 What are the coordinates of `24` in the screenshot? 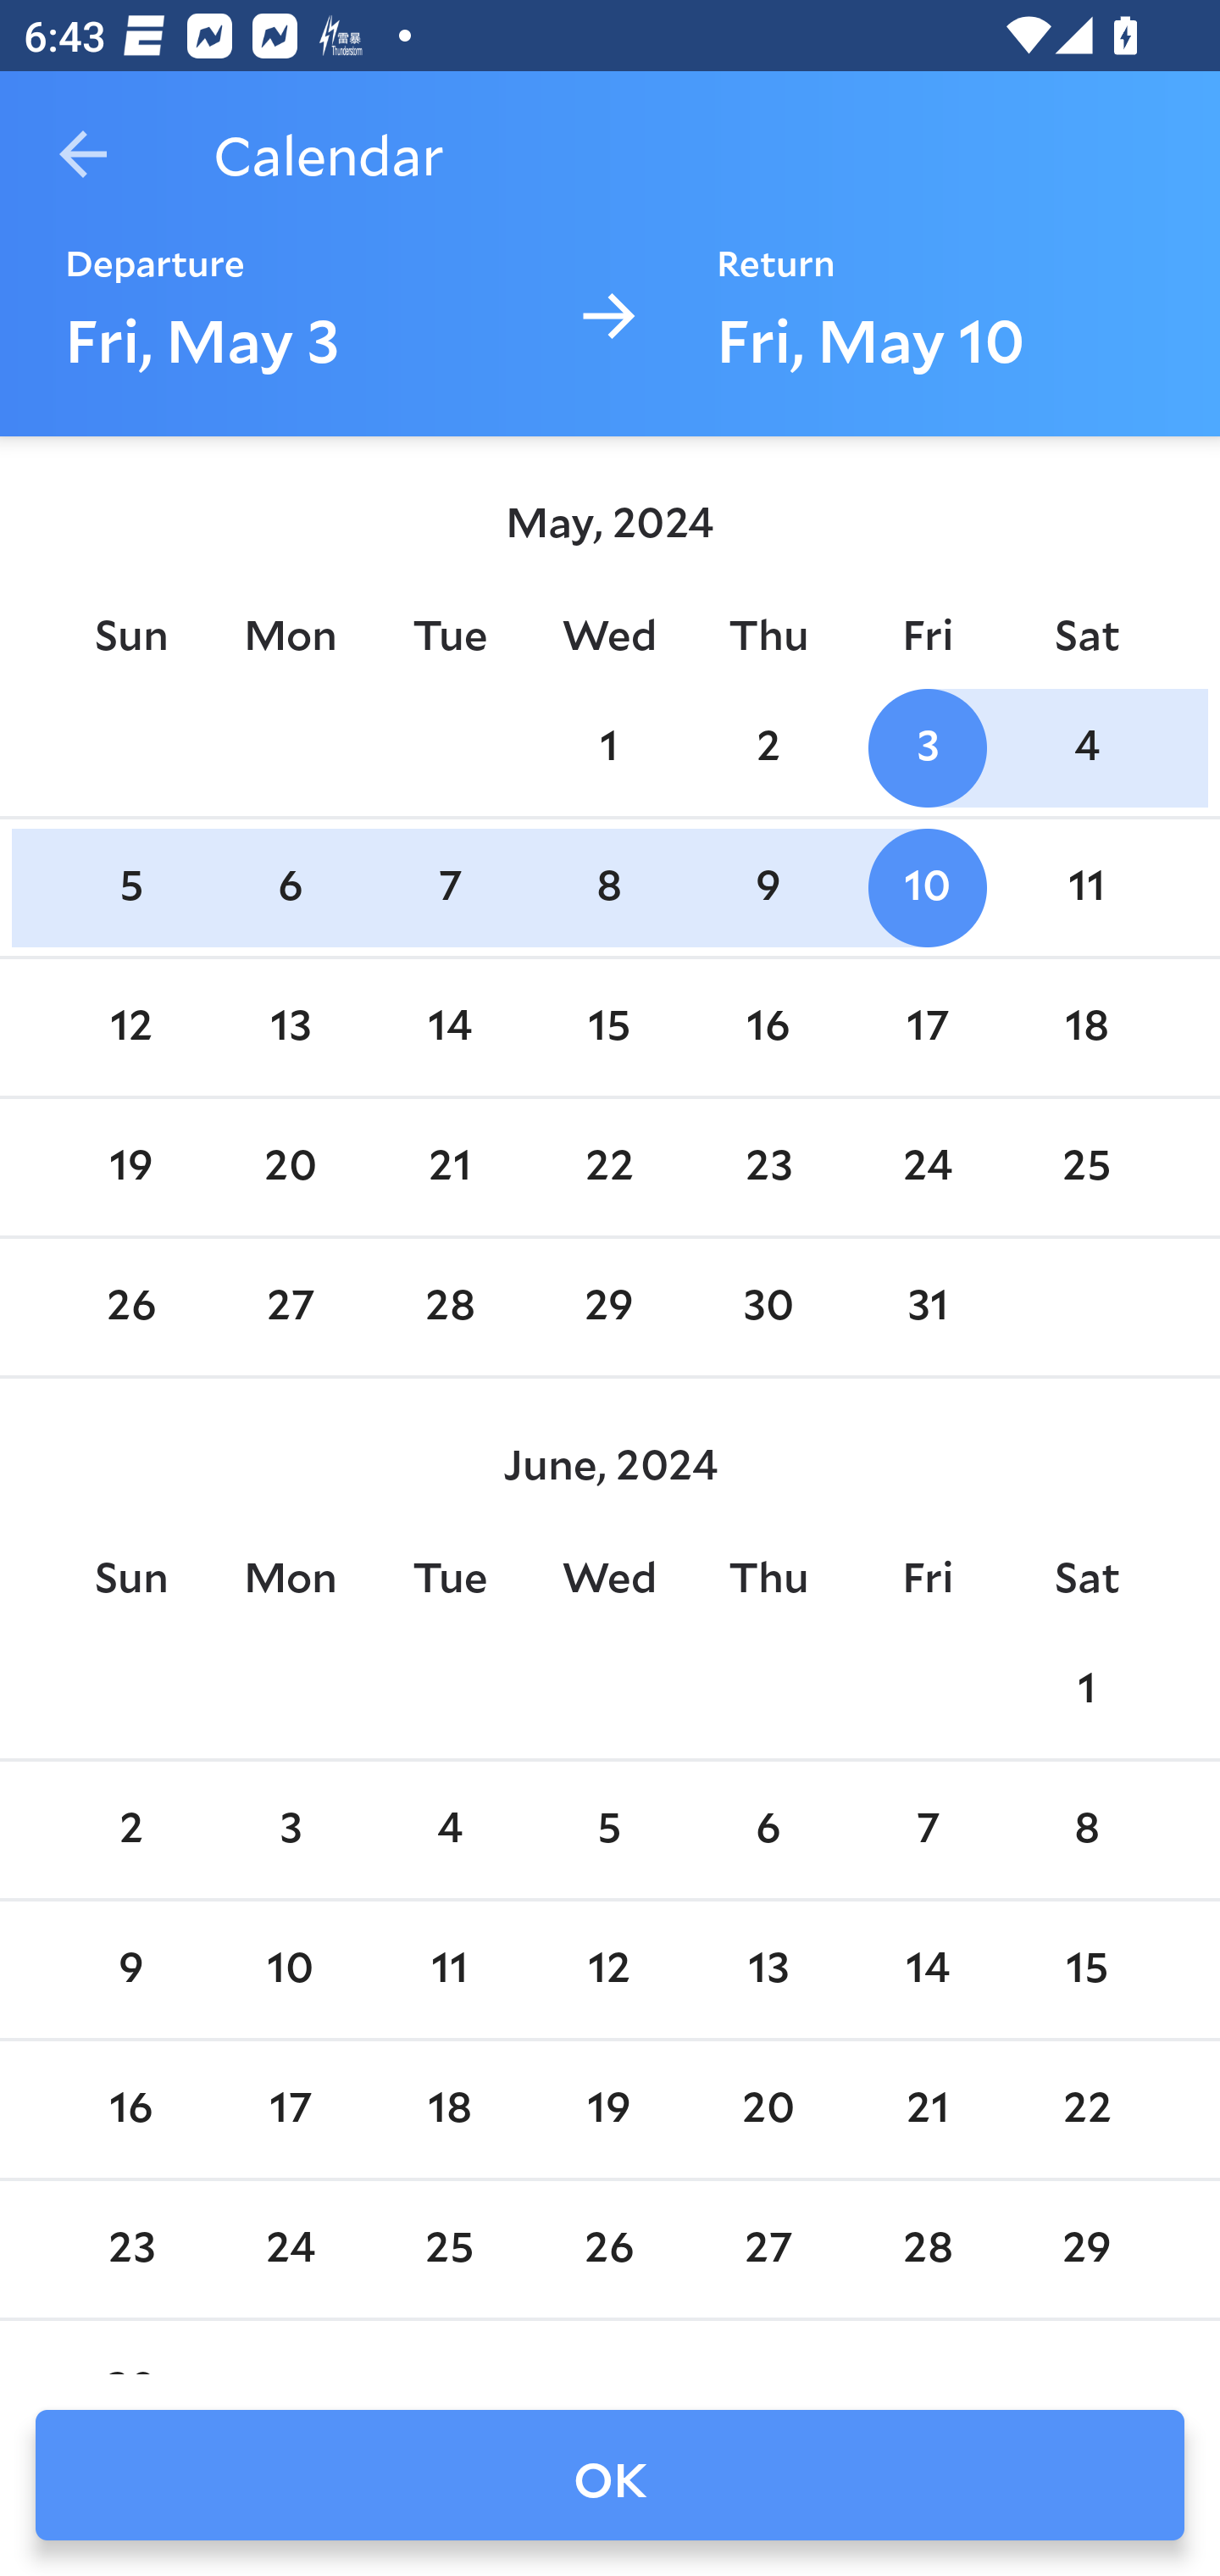 It's located at (927, 1167).